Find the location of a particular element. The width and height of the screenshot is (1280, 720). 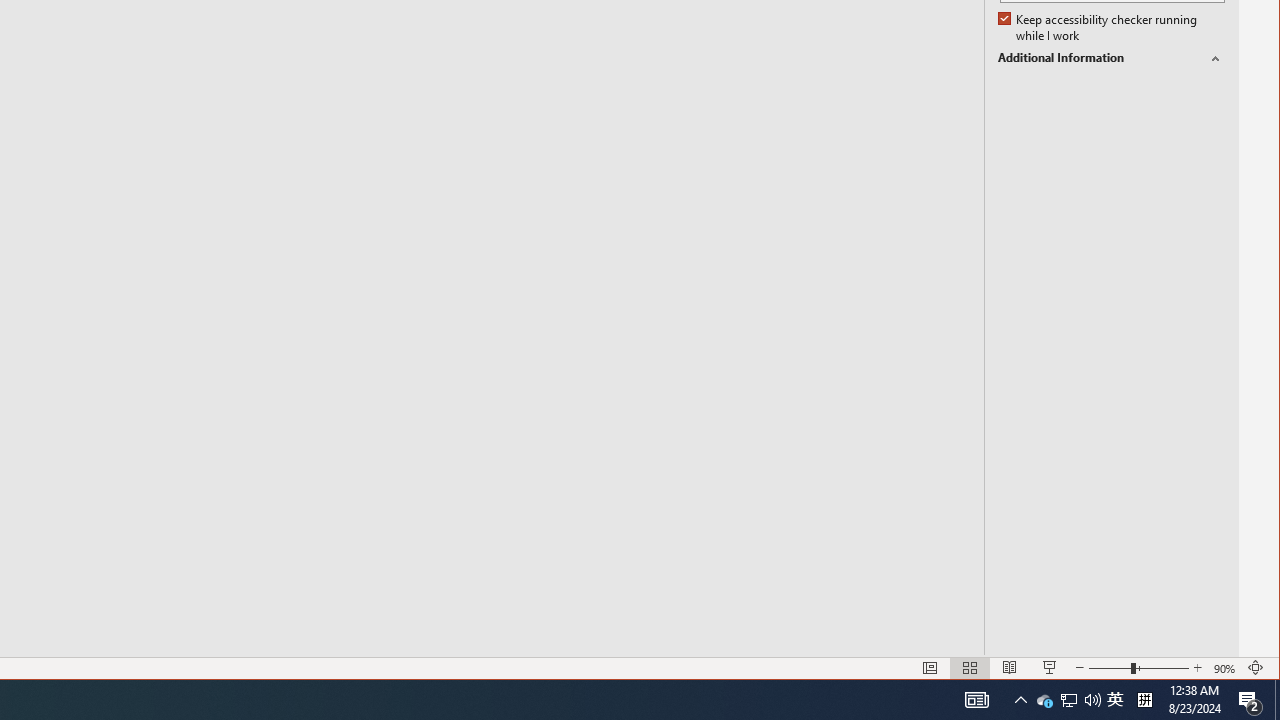

Action Center, 2 new notifications is located at coordinates (1044, 700).